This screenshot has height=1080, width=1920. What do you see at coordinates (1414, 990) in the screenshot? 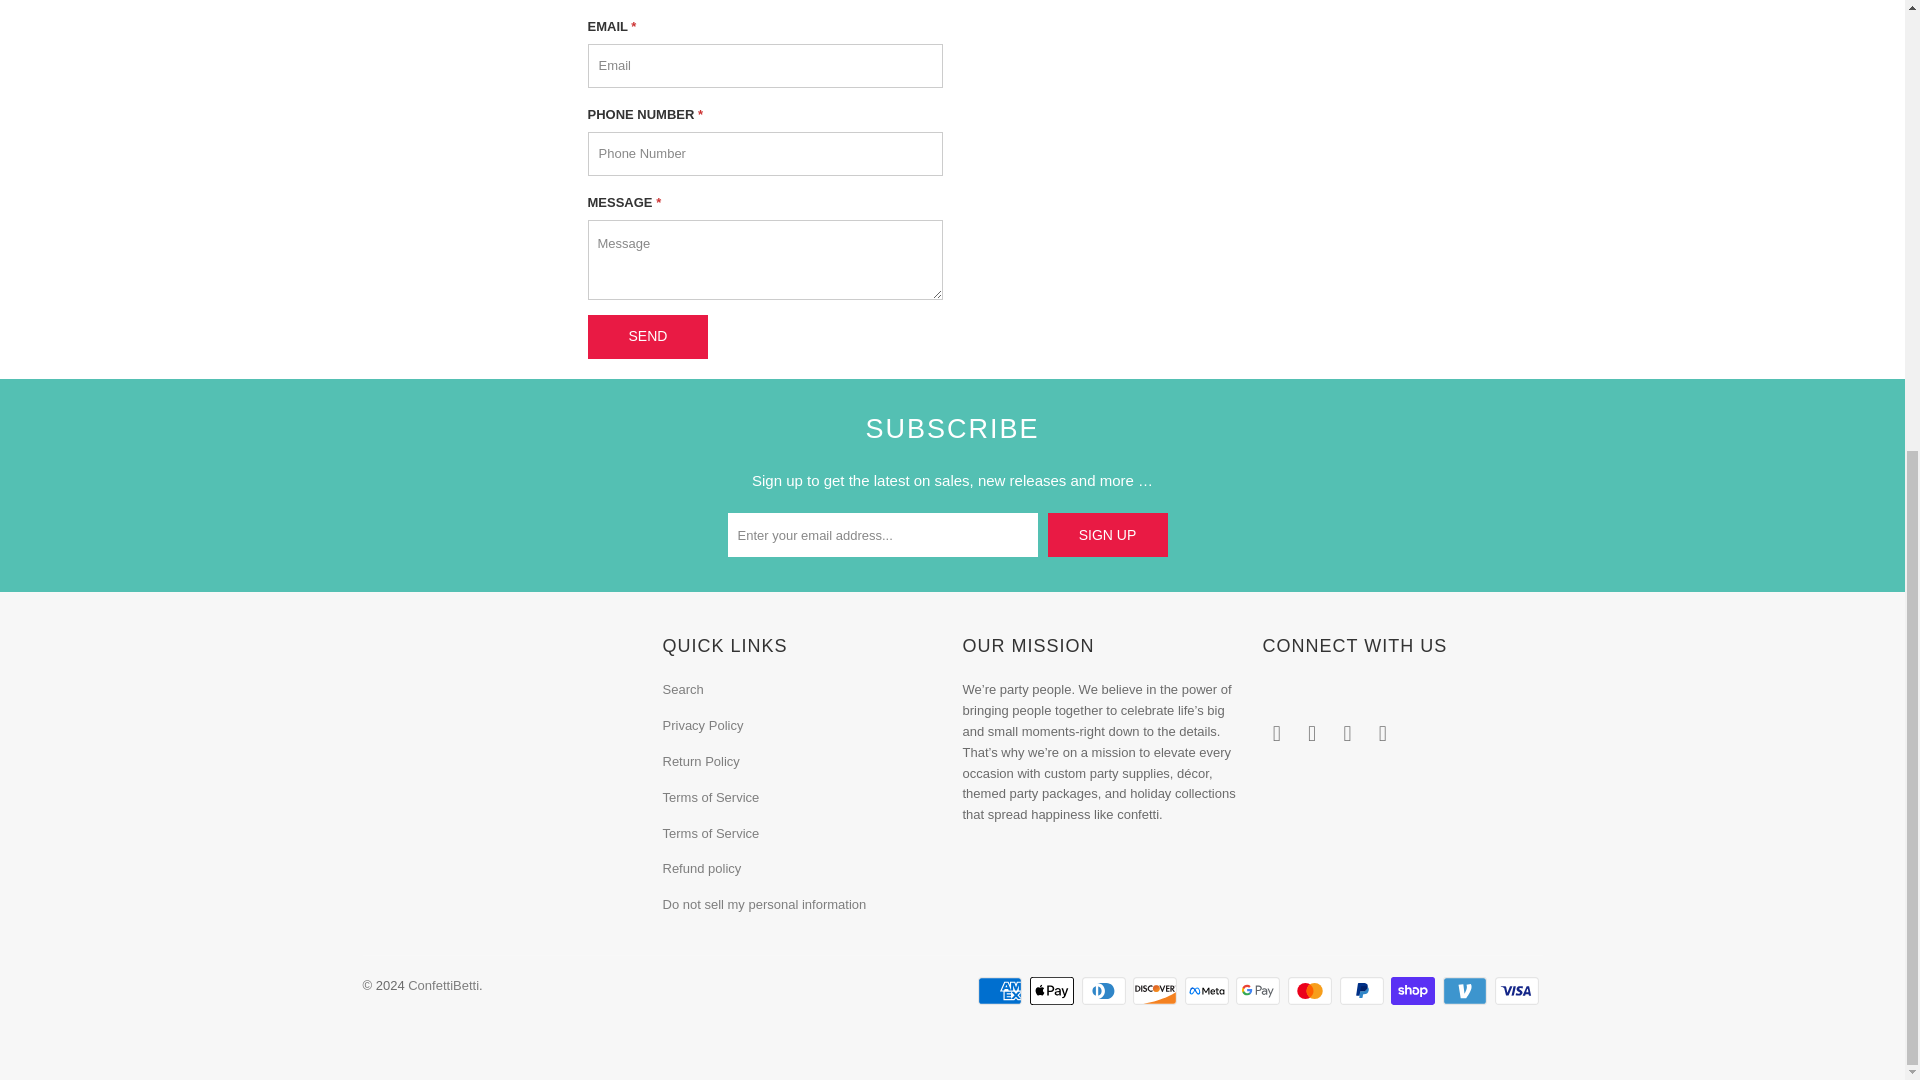
I see `Shop Pay` at bounding box center [1414, 990].